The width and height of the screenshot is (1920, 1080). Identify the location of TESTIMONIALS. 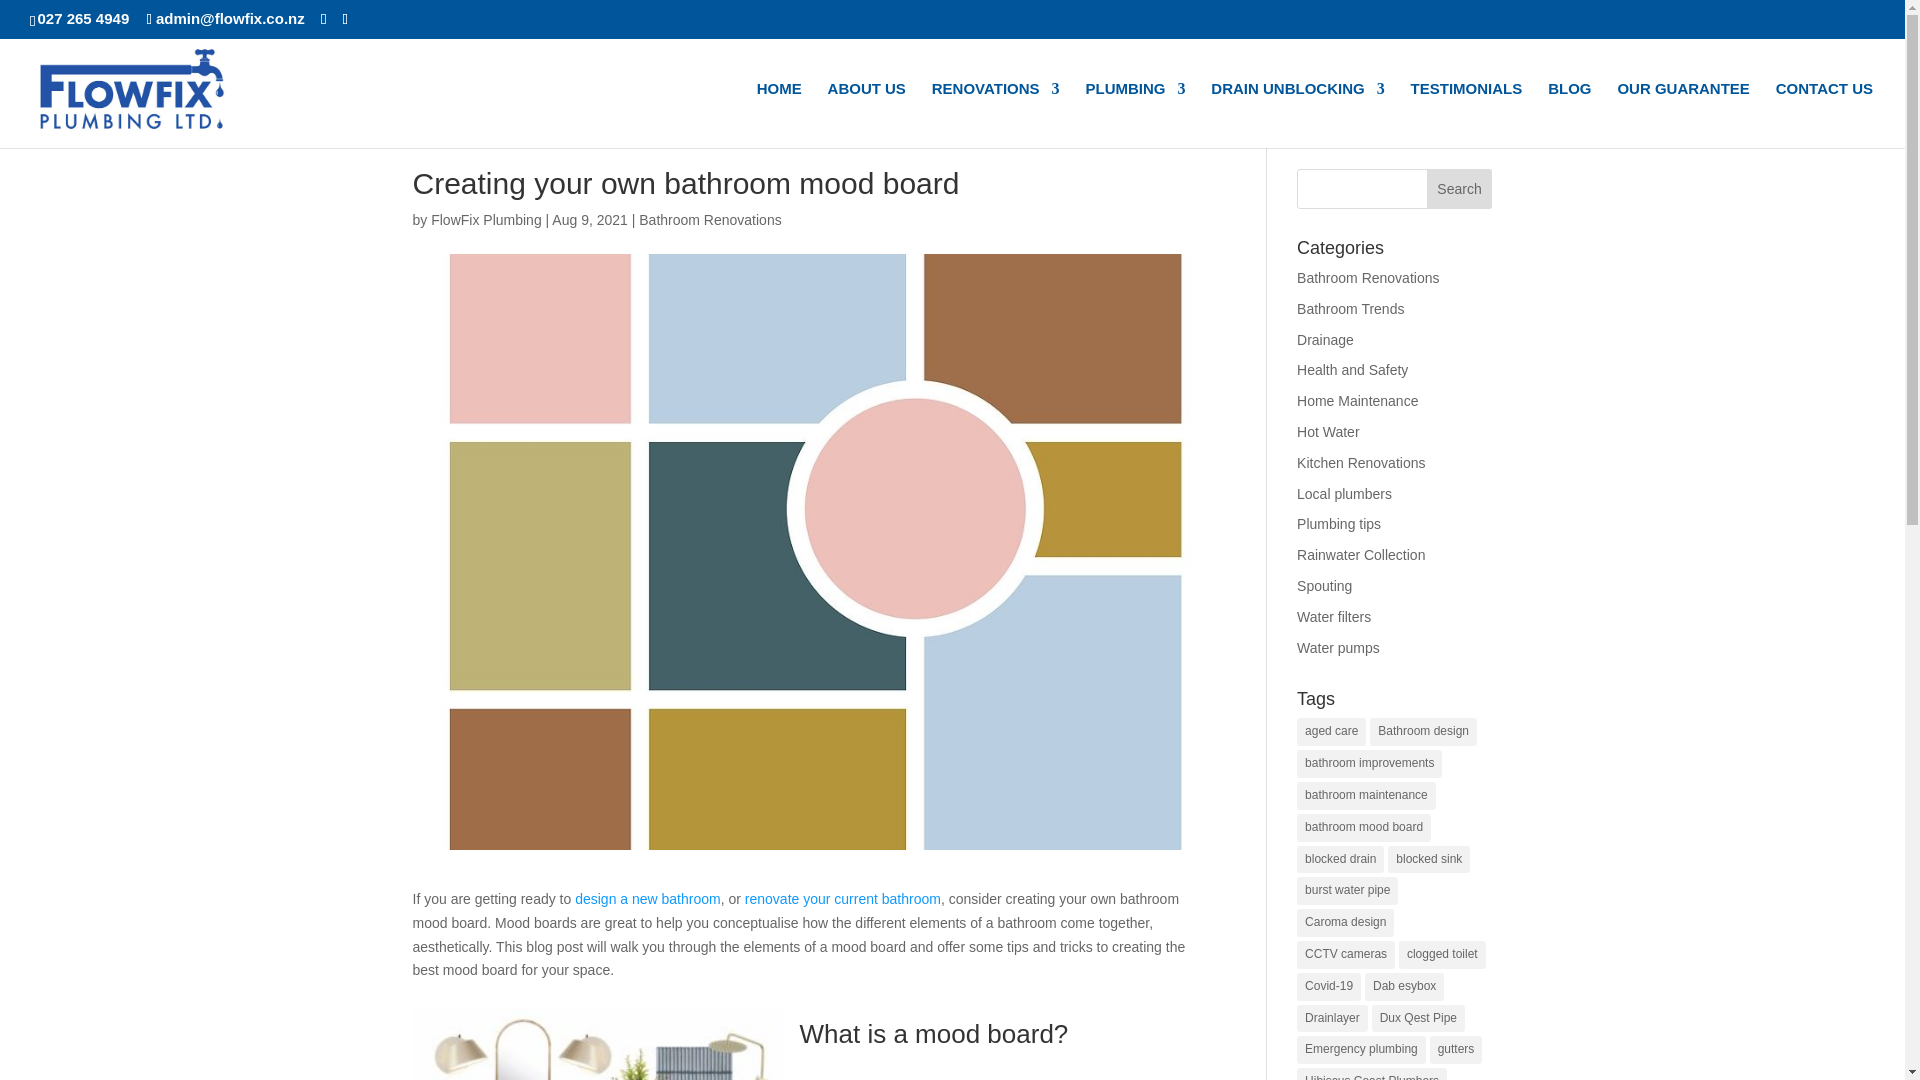
(1466, 114).